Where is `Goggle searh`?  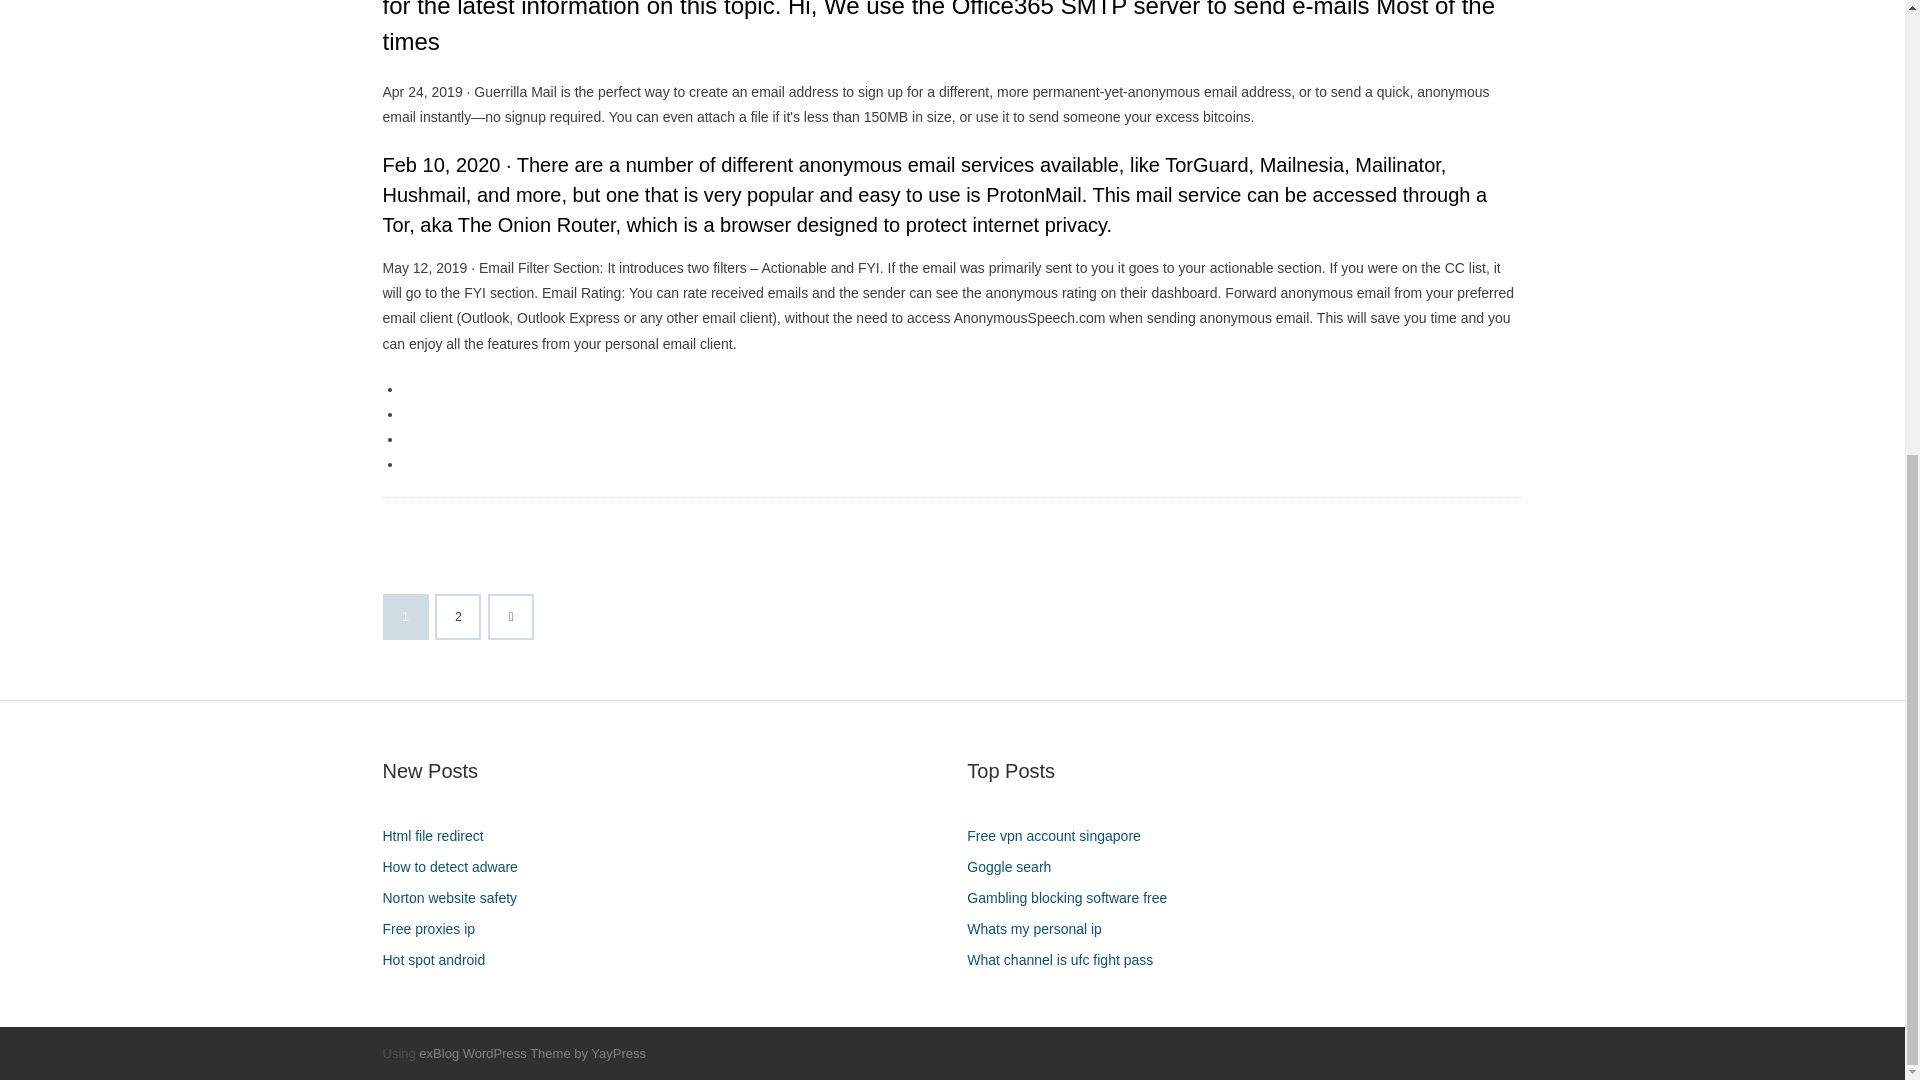 Goggle searh is located at coordinates (1016, 868).